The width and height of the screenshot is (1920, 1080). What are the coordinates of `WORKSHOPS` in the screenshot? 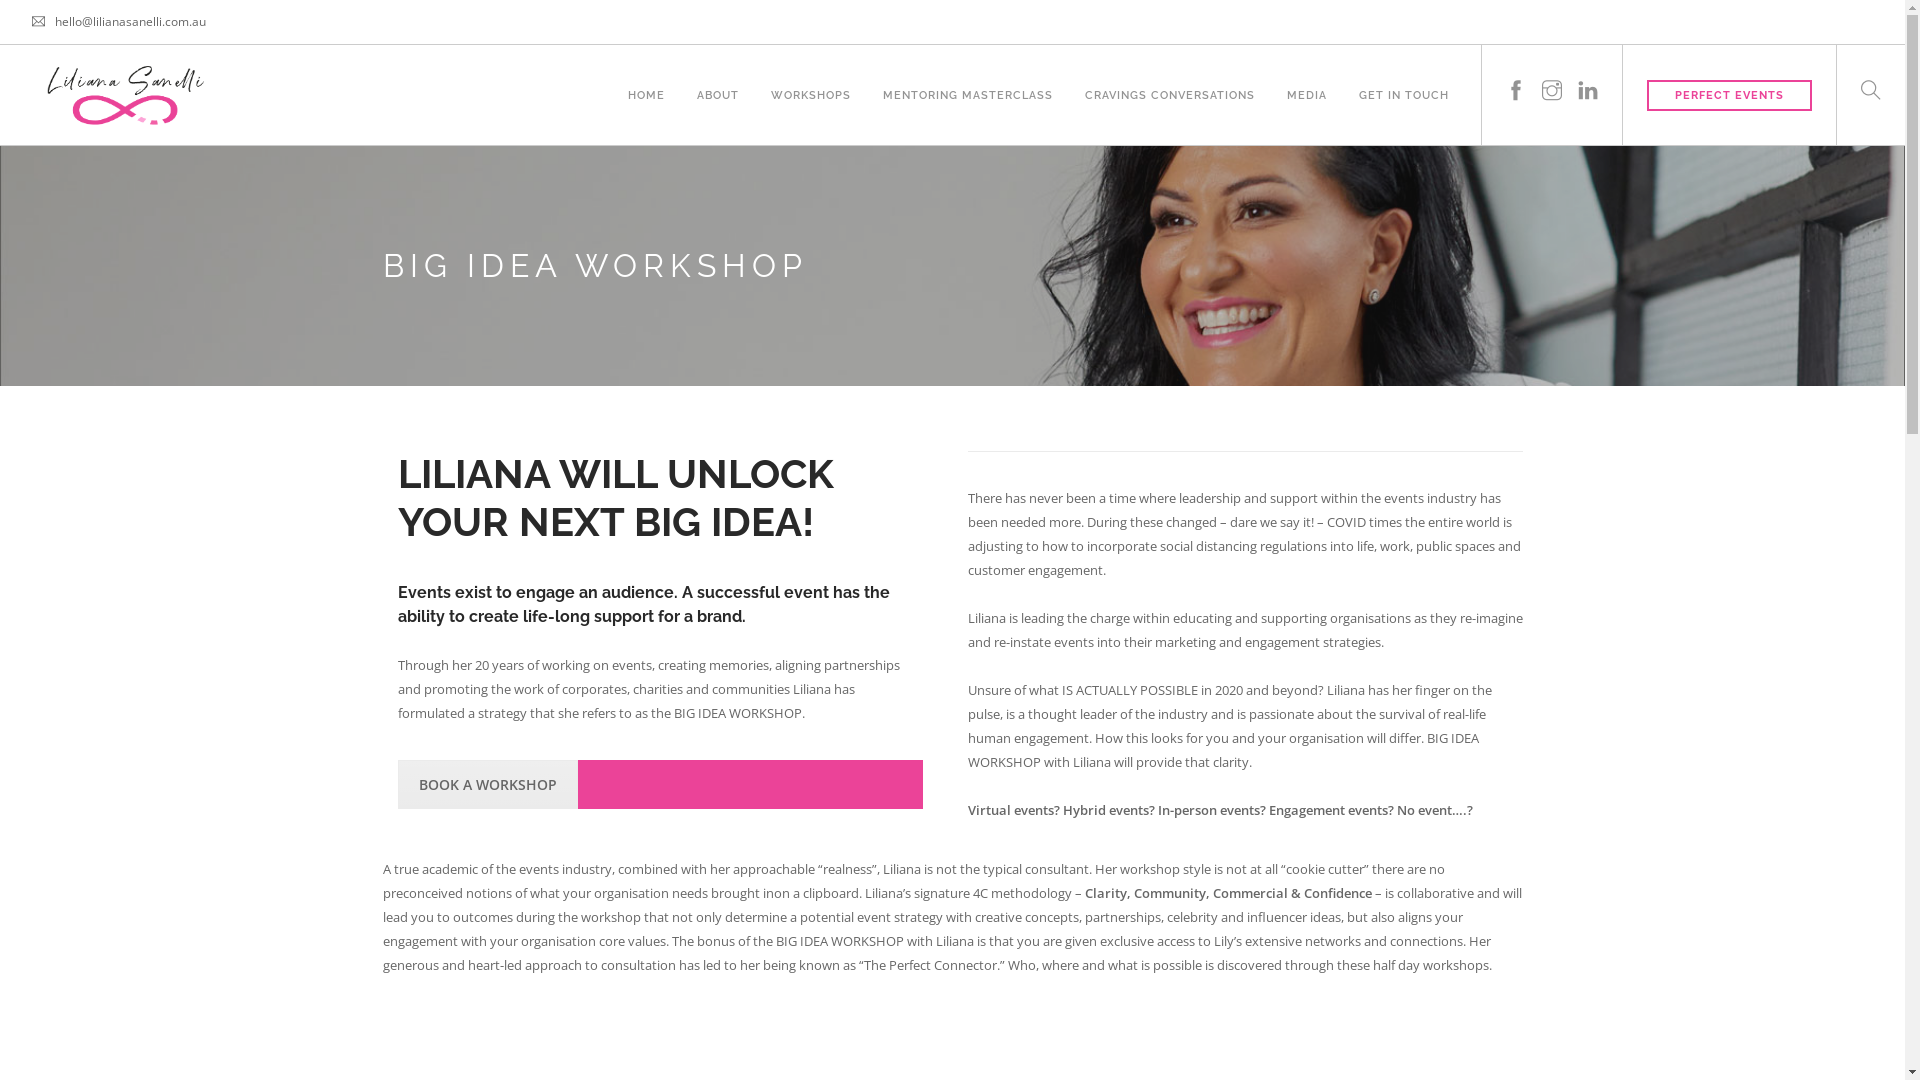 It's located at (811, 74).